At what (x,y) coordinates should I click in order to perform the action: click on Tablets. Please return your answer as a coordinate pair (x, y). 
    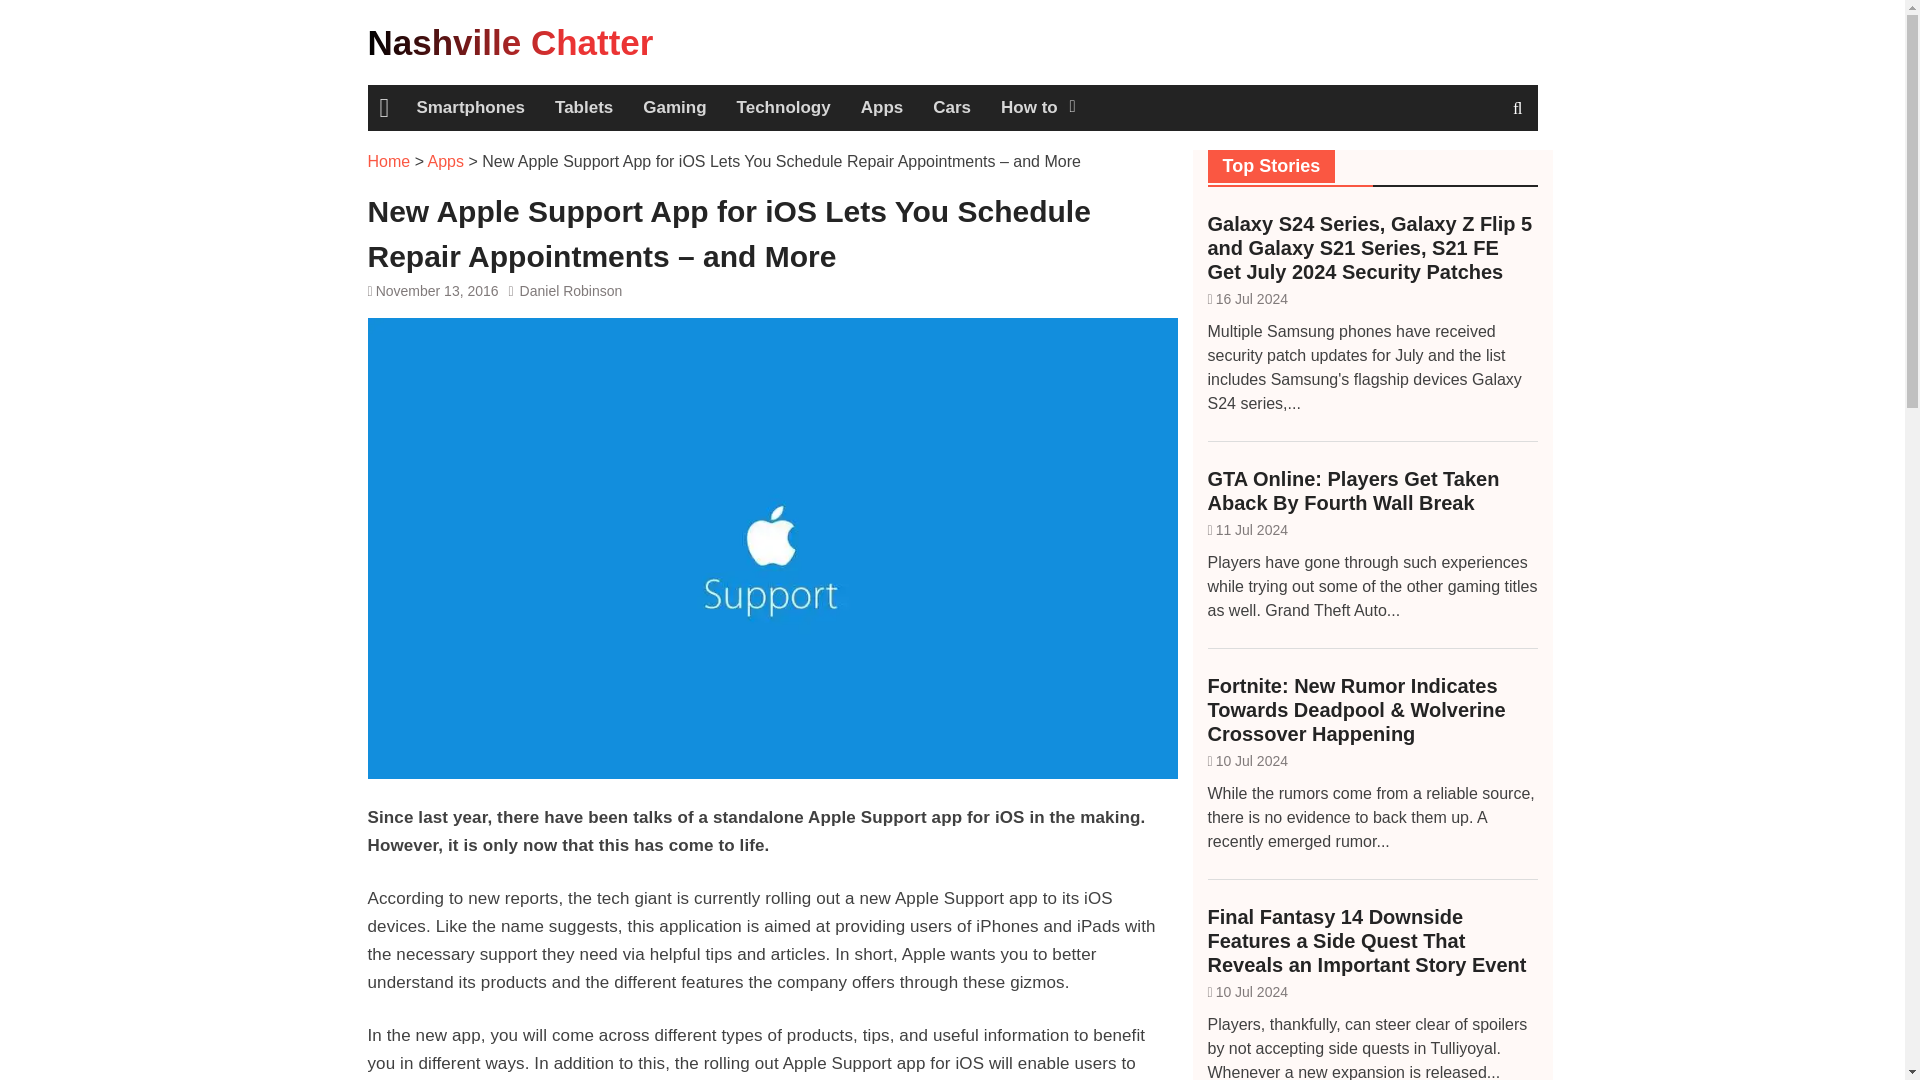
    Looking at the image, I should click on (583, 108).